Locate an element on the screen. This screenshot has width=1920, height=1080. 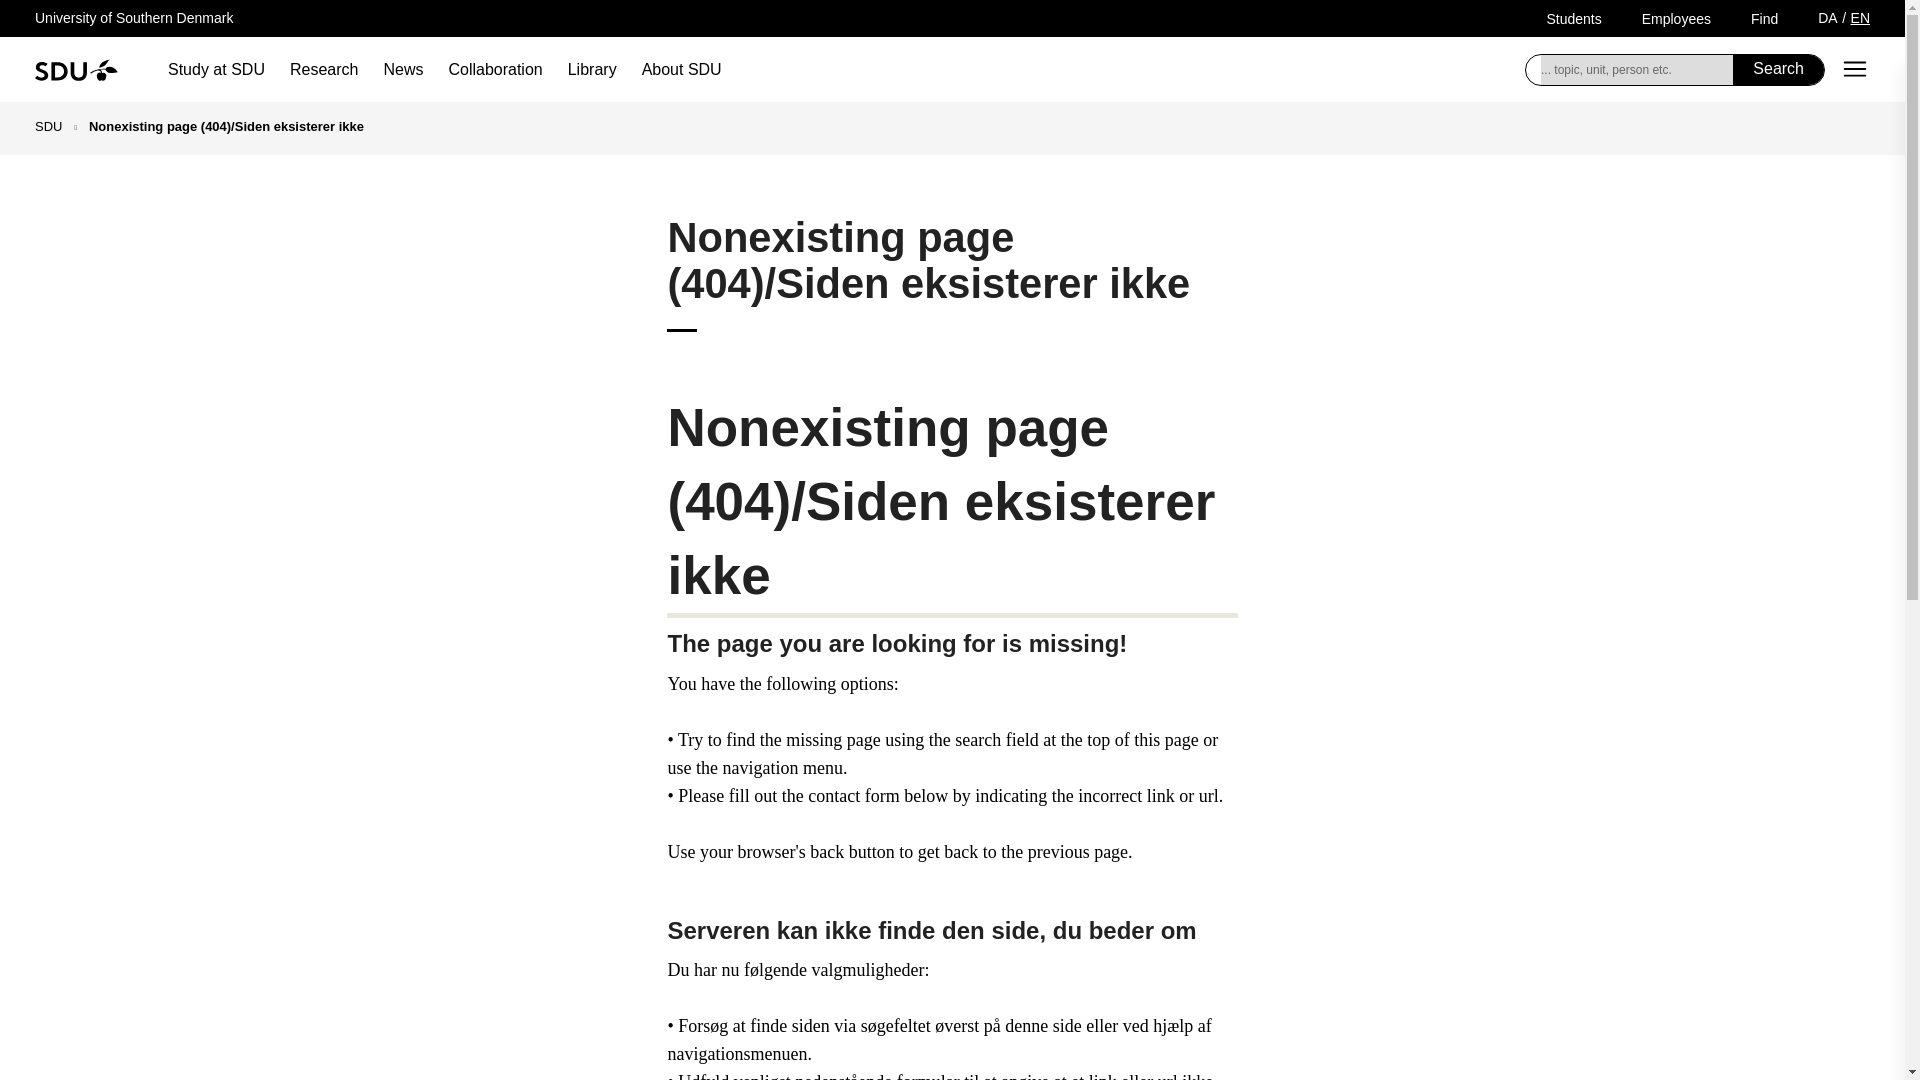
DA is located at coordinates (1828, 17).